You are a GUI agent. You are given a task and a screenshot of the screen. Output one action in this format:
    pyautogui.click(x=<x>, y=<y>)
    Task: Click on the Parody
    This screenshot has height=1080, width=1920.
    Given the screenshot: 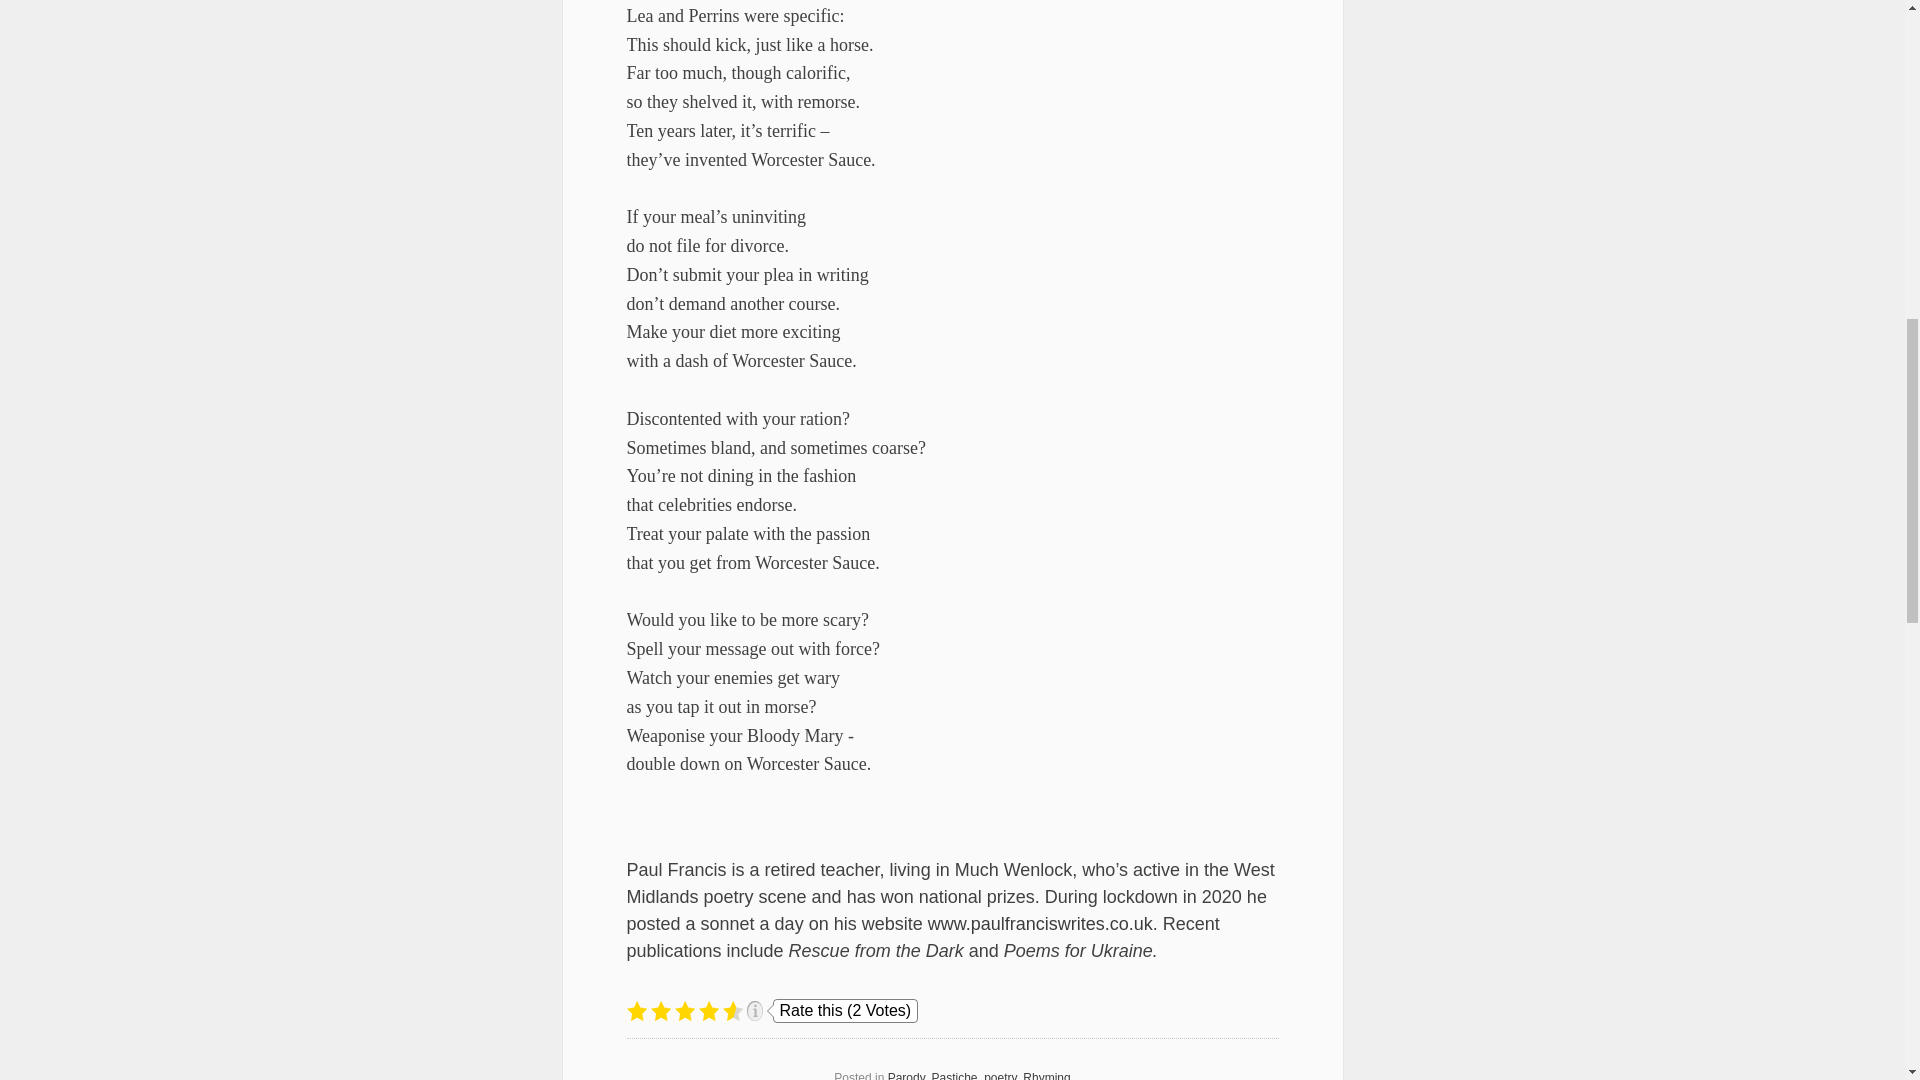 What is the action you would take?
    pyautogui.click(x=906, y=1076)
    